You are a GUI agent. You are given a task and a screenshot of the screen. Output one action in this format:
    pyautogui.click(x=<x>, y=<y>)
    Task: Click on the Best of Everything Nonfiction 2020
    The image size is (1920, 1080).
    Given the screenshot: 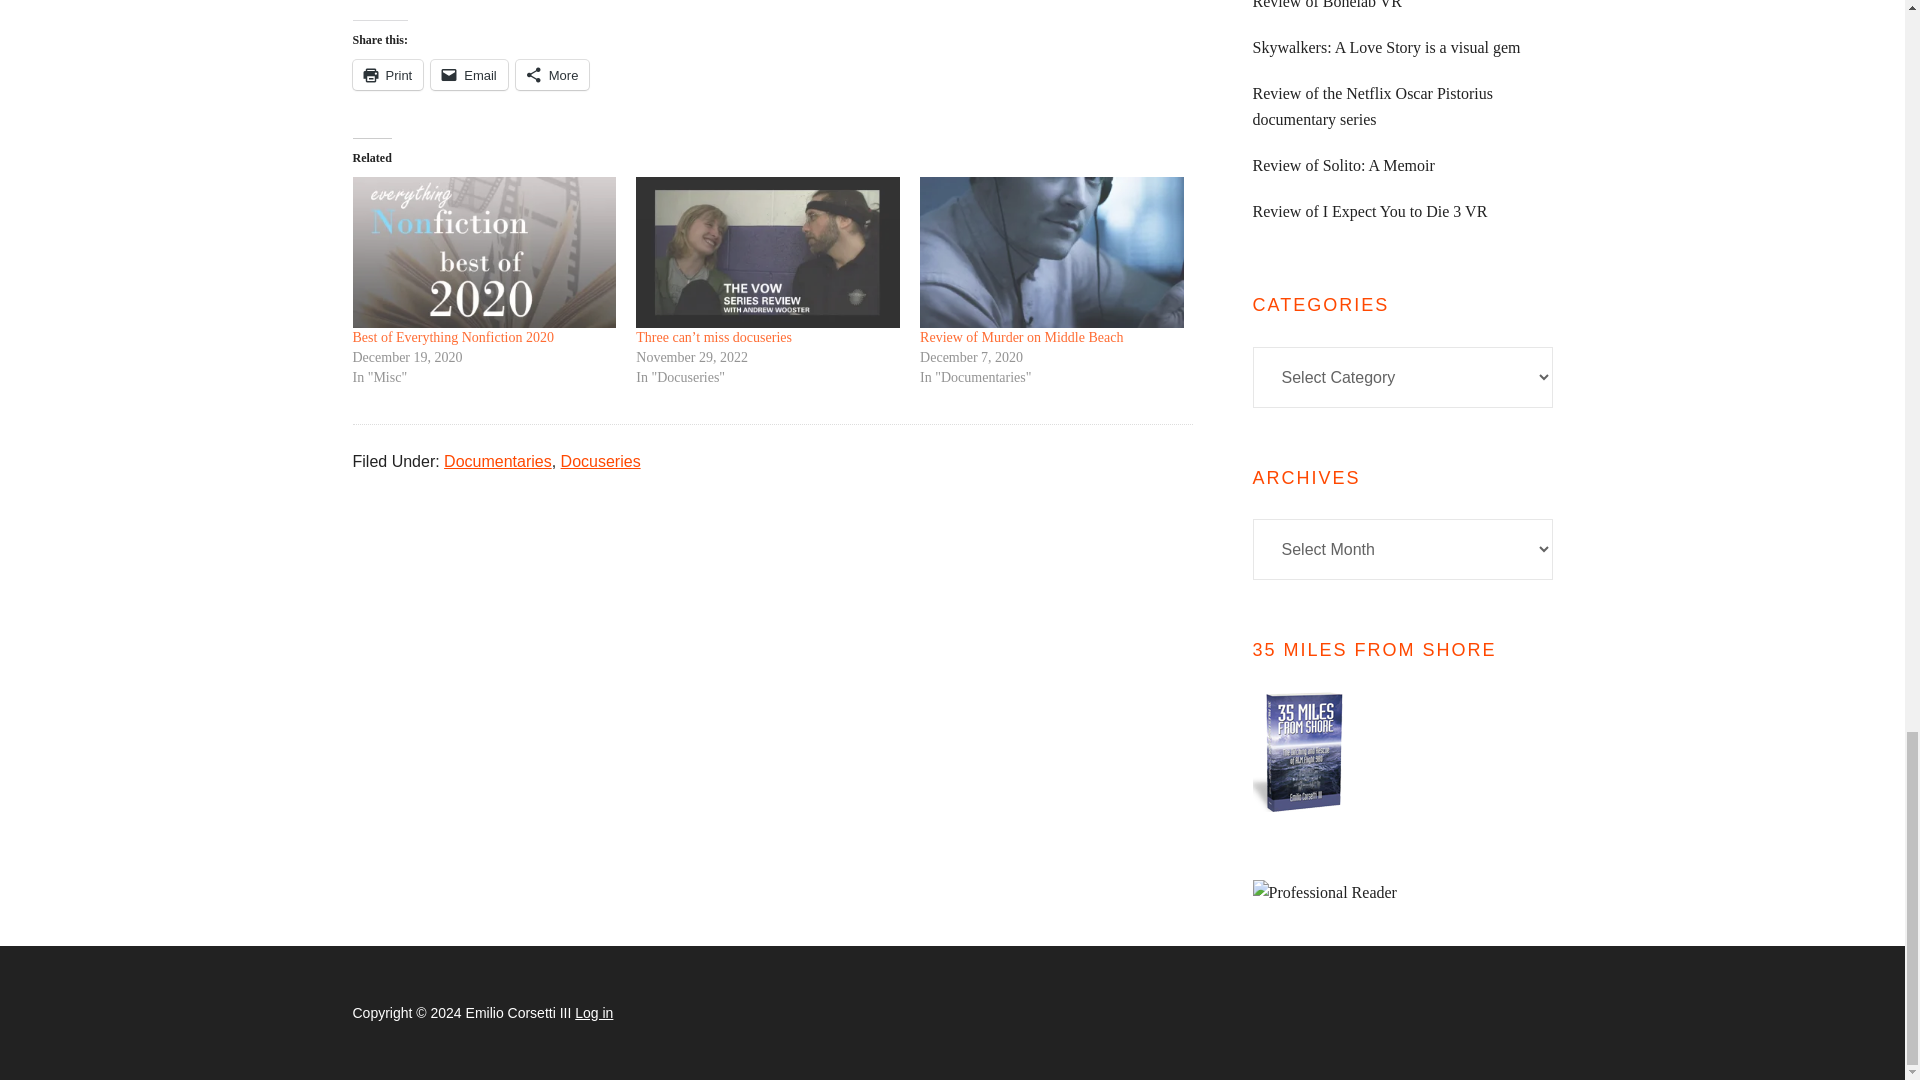 What is the action you would take?
    pyautogui.click(x=484, y=252)
    